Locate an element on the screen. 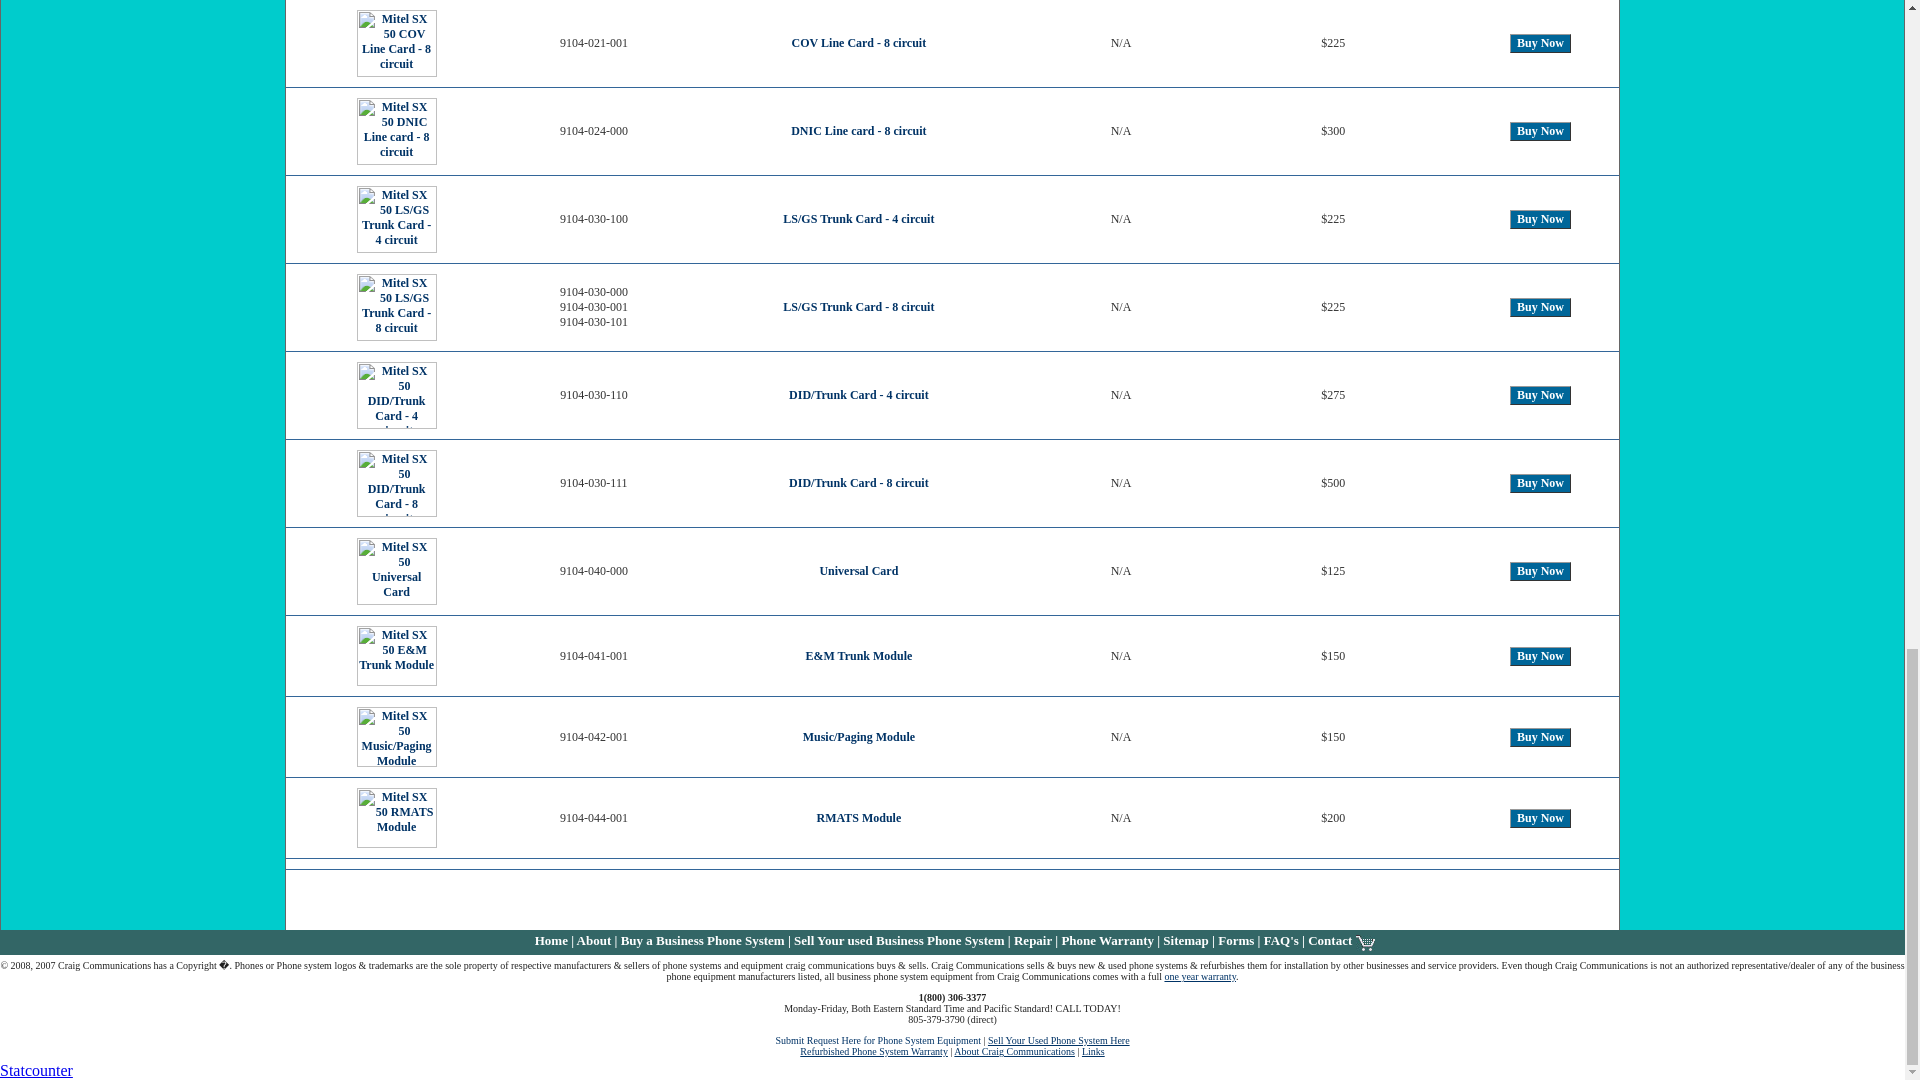  Buy Now is located at coordinates (1540, 308).